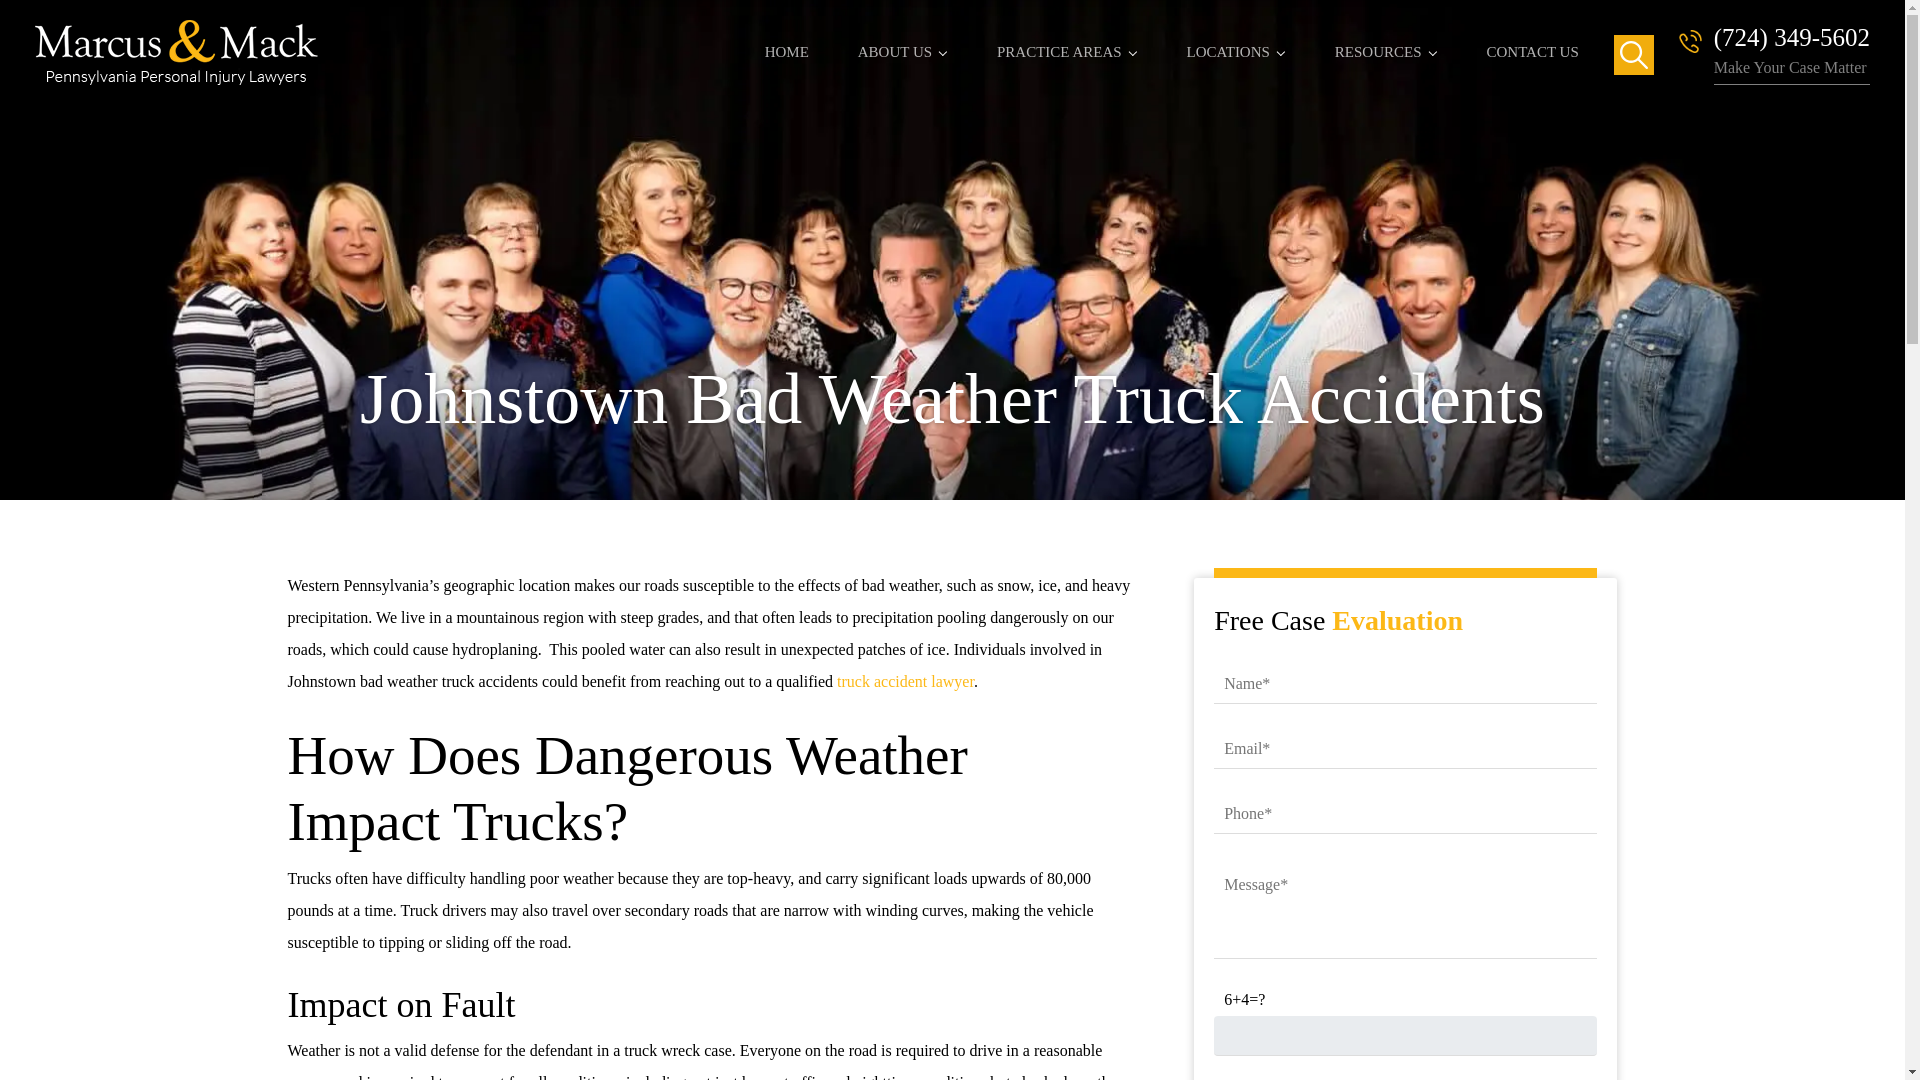 This screenshot has width=1920, height=1080. I want to click on CONTACT US, so click(1532, 38).